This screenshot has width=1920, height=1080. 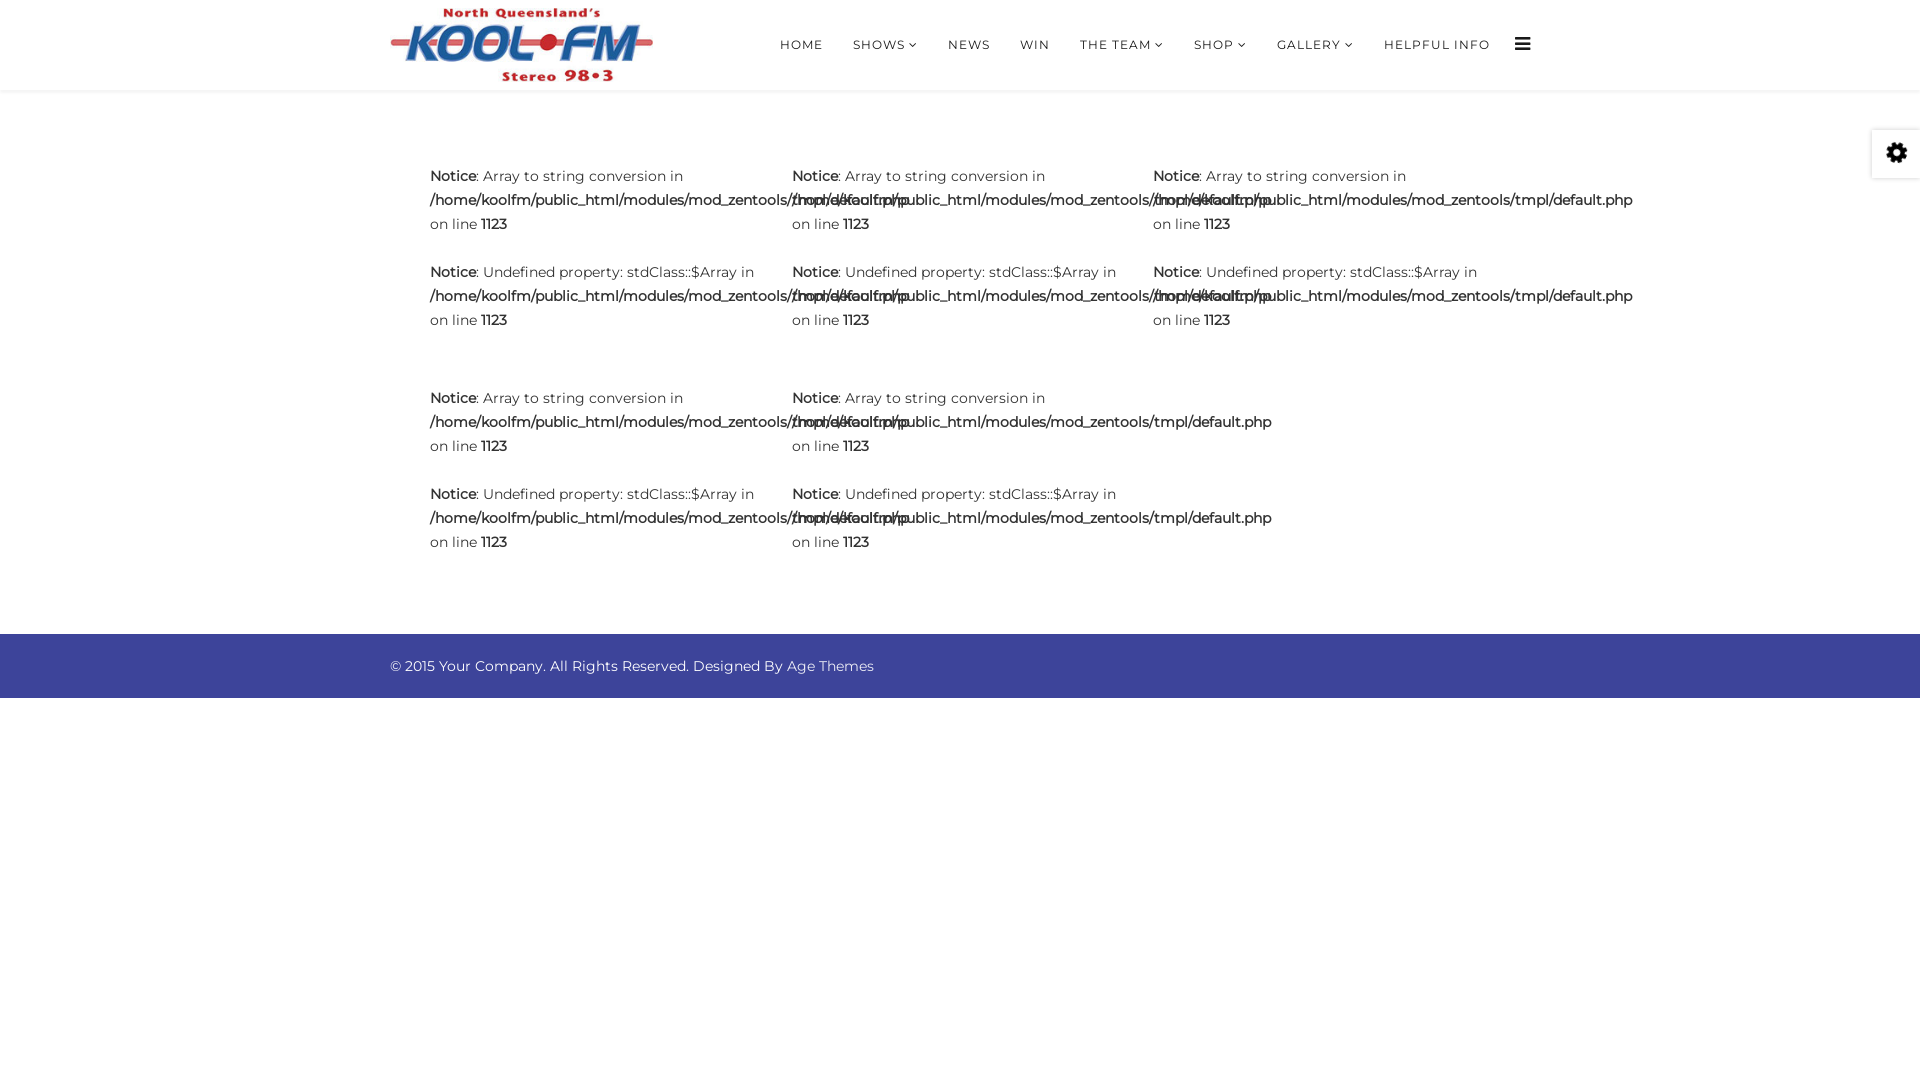 What do you see at coordinates (1122, 45) in the screenshot?
I see `THE TEAM` at bounding box center [1122, 45].